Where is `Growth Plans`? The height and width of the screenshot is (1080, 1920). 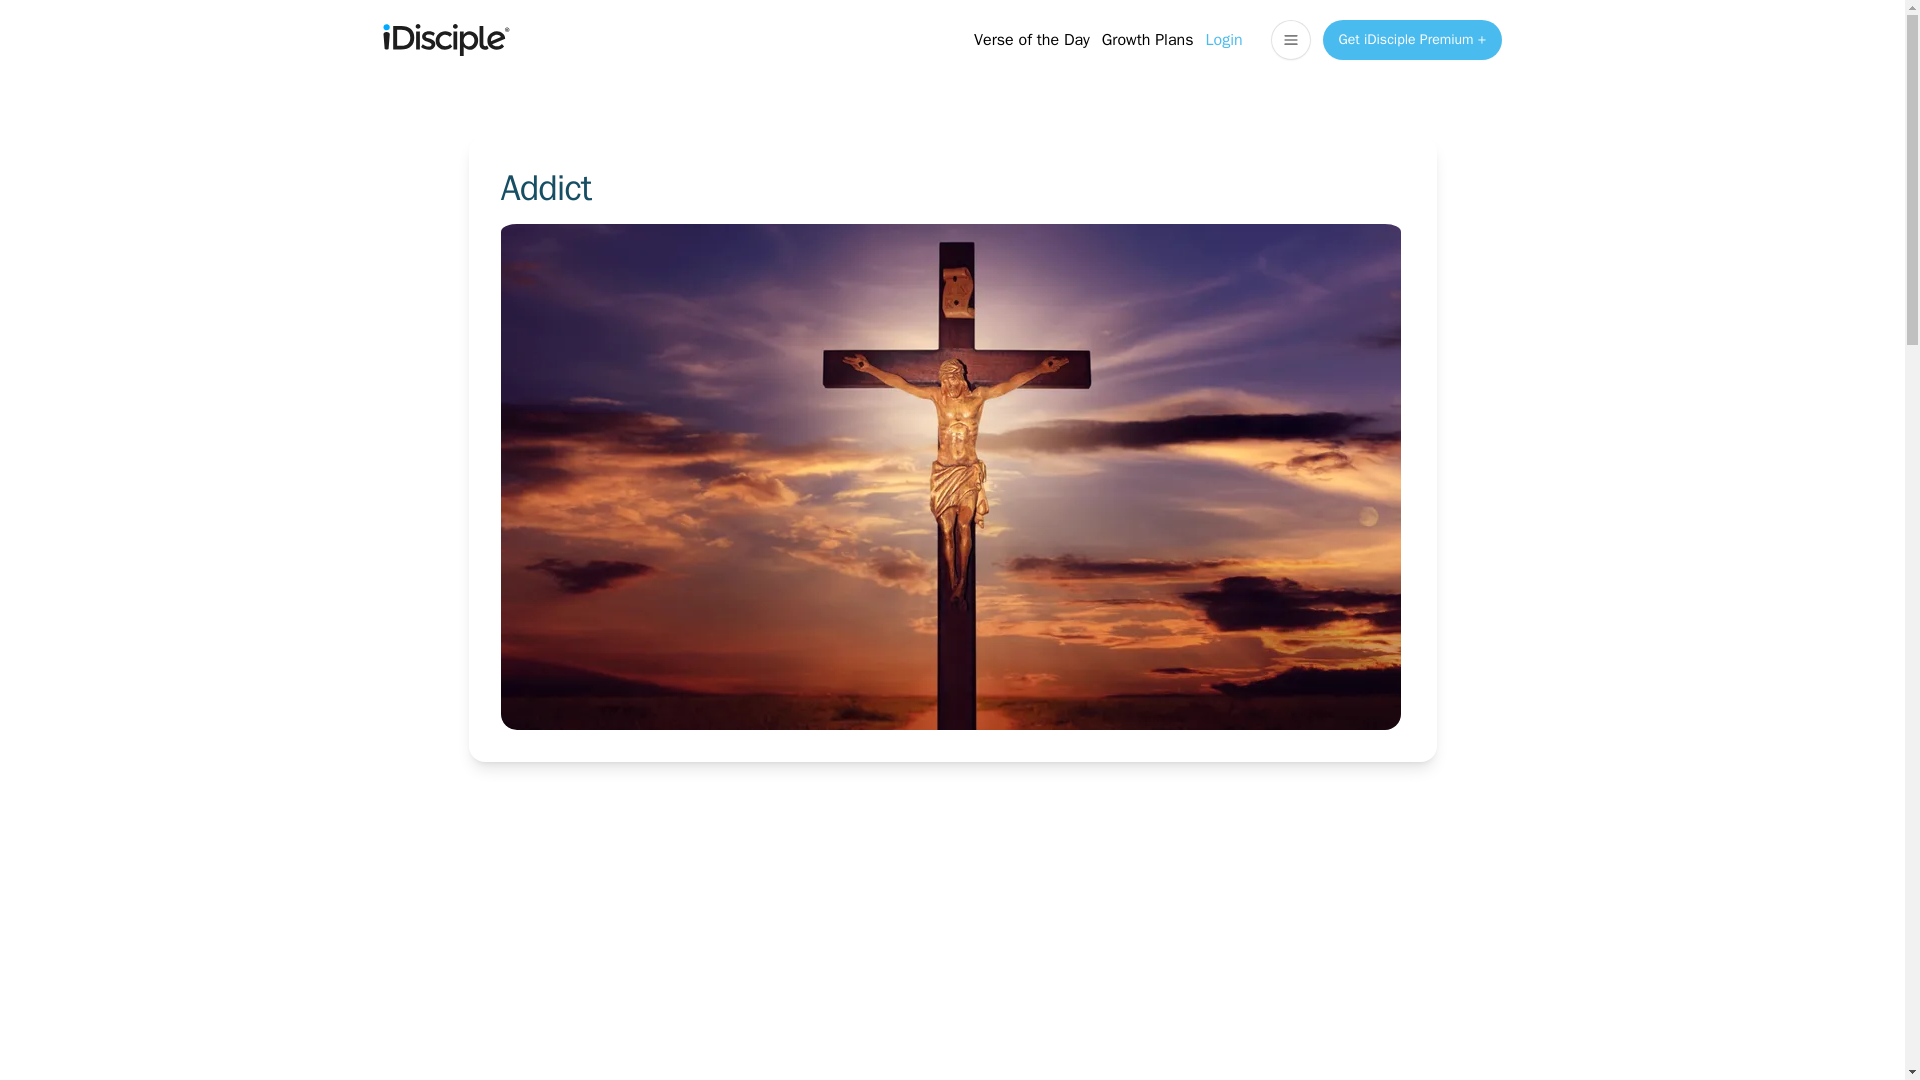 Growth Plans is located at coordinates (1148, 40).